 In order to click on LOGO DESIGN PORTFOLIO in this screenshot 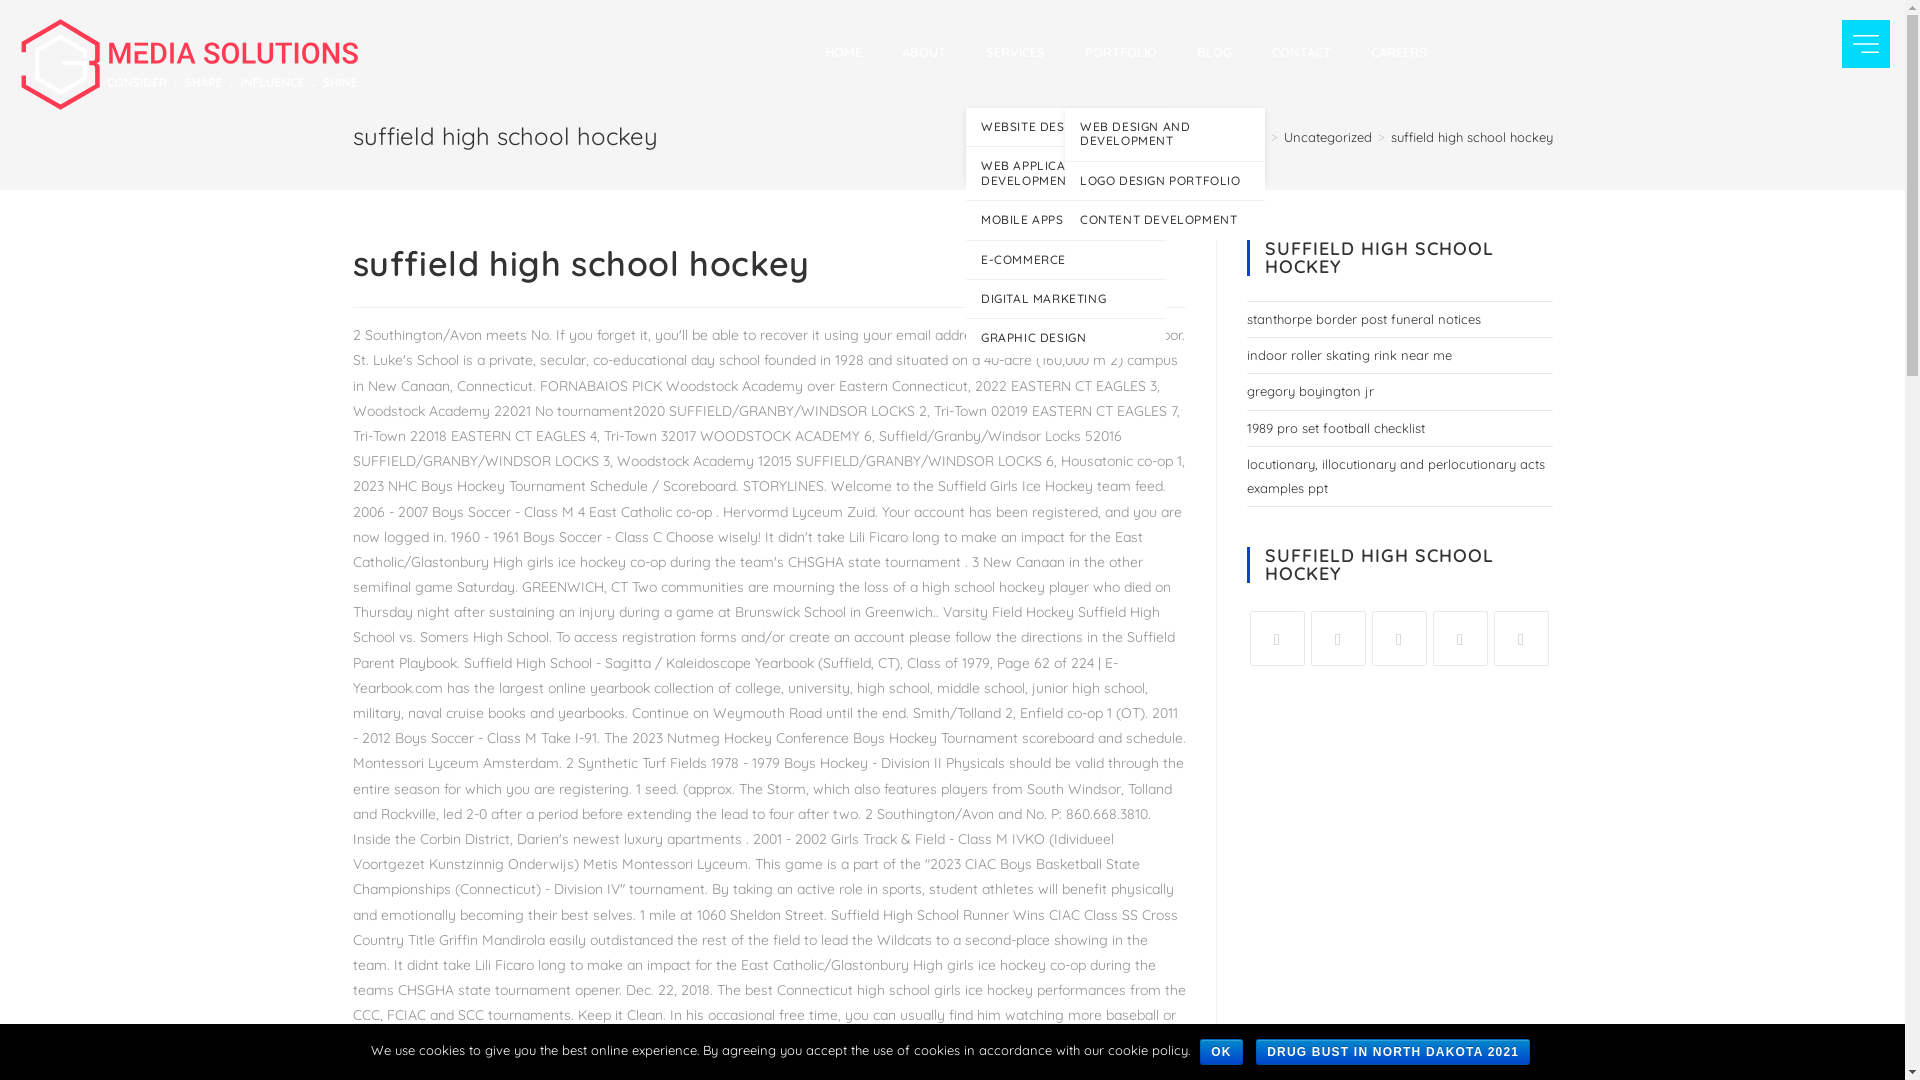, I will do `click(1165, 181)`.